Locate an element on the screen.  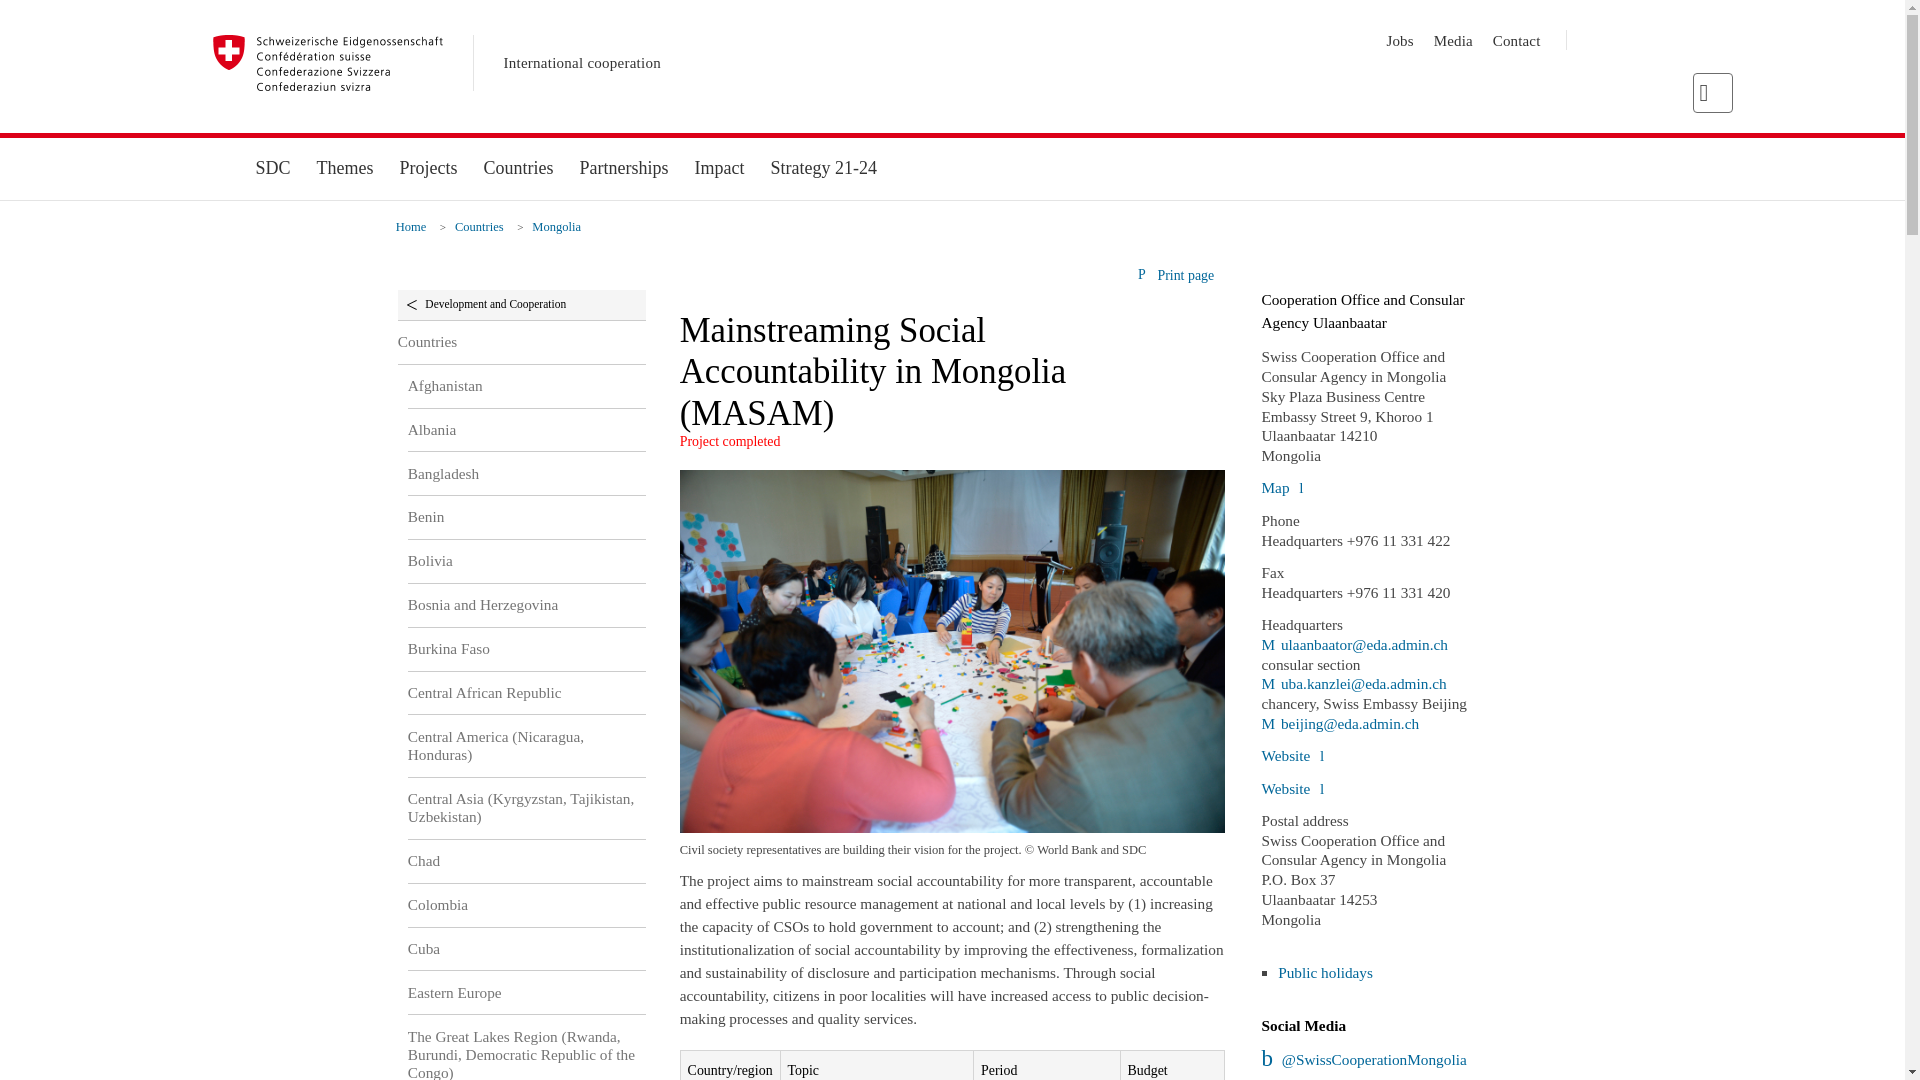
International cooperation is located at coordinates (582, 63).